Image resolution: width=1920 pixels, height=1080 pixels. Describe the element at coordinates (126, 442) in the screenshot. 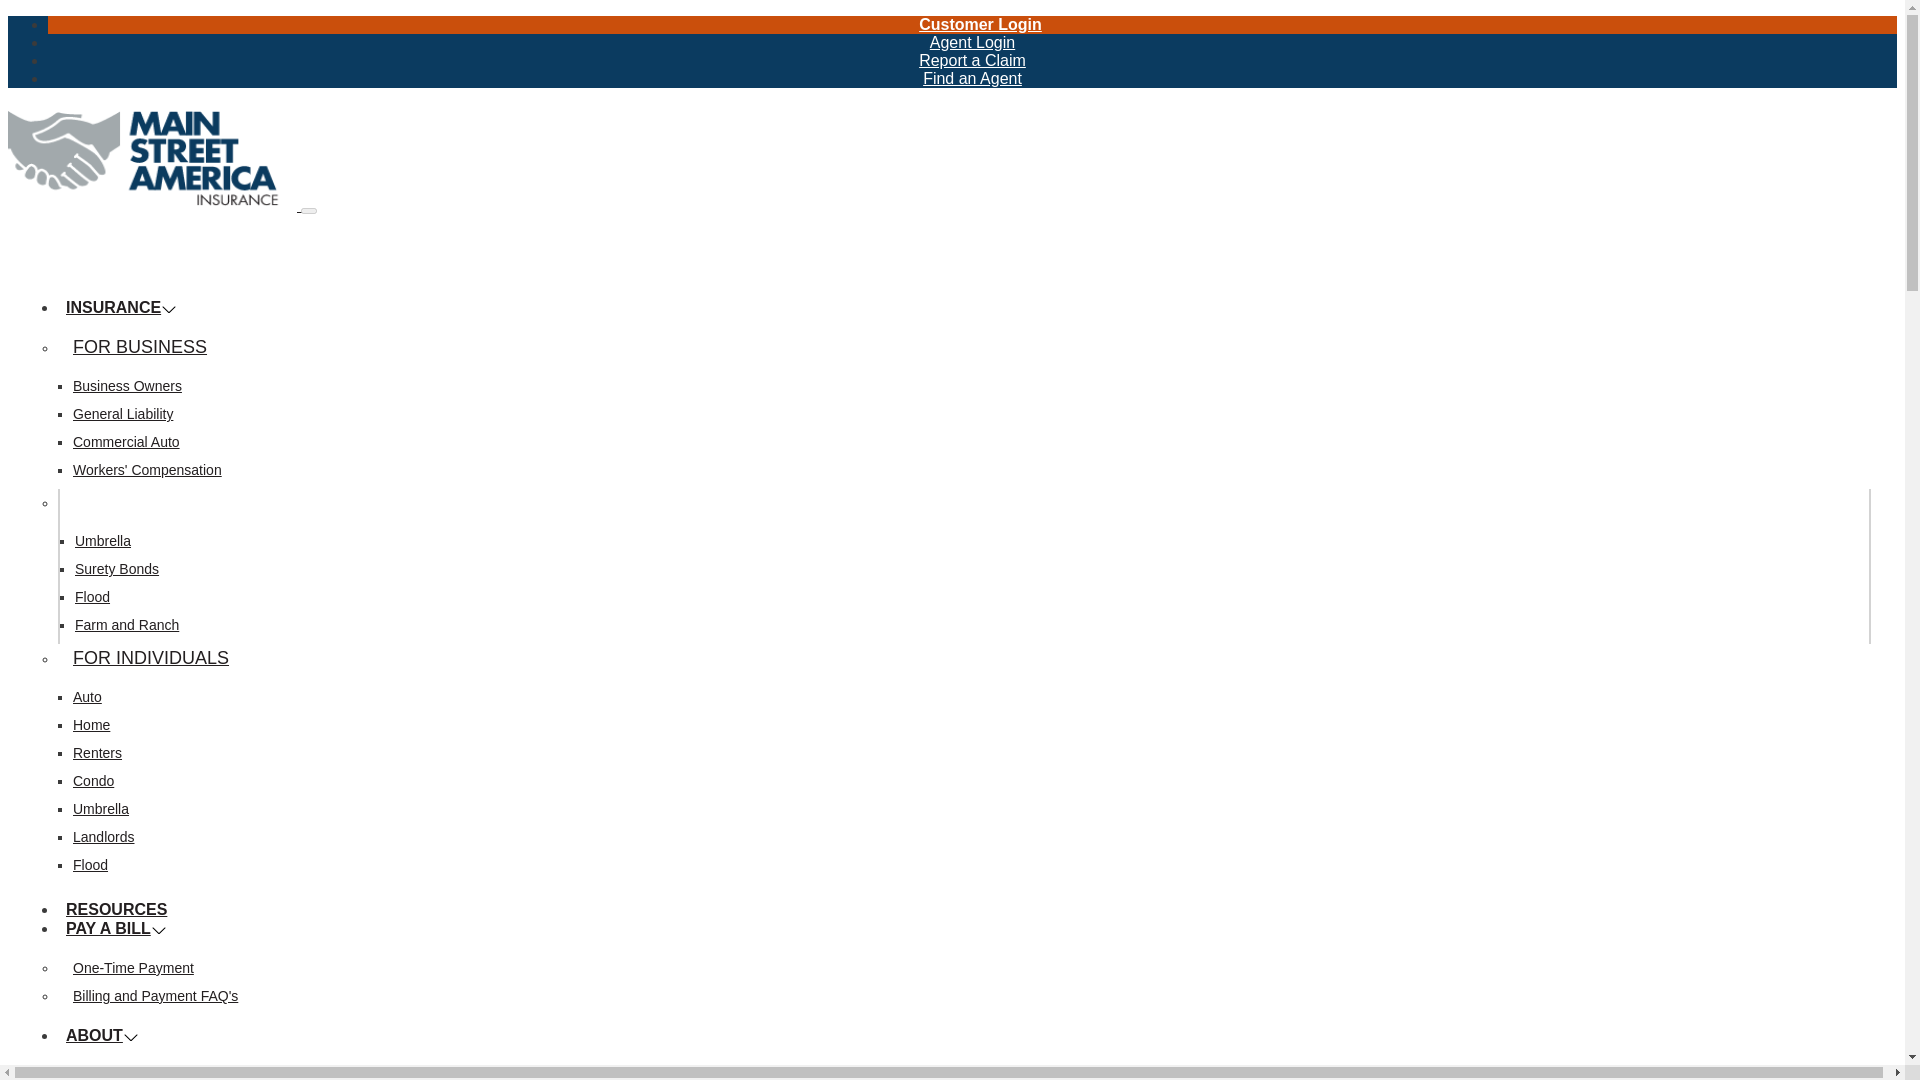

I see `Commercial Auto` at that location.